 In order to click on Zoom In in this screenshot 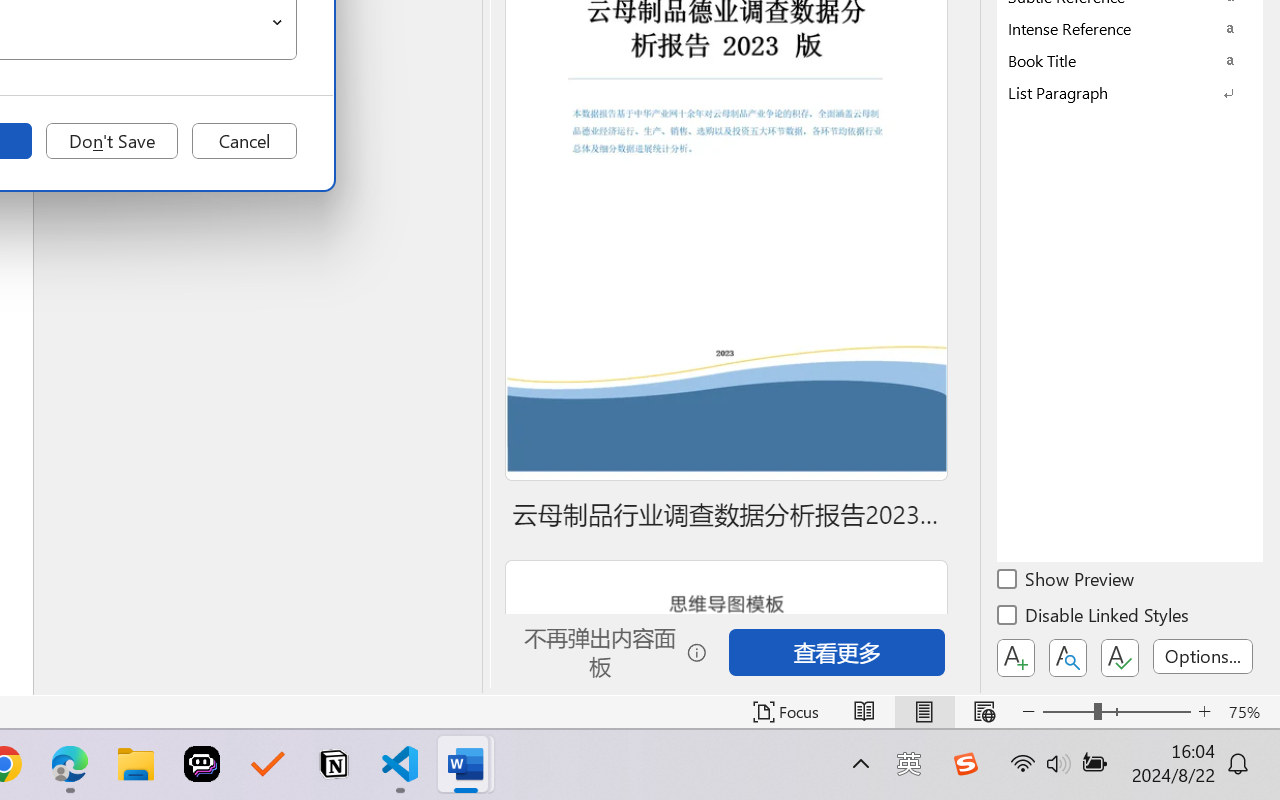, I will do `click(1204, 712)`.